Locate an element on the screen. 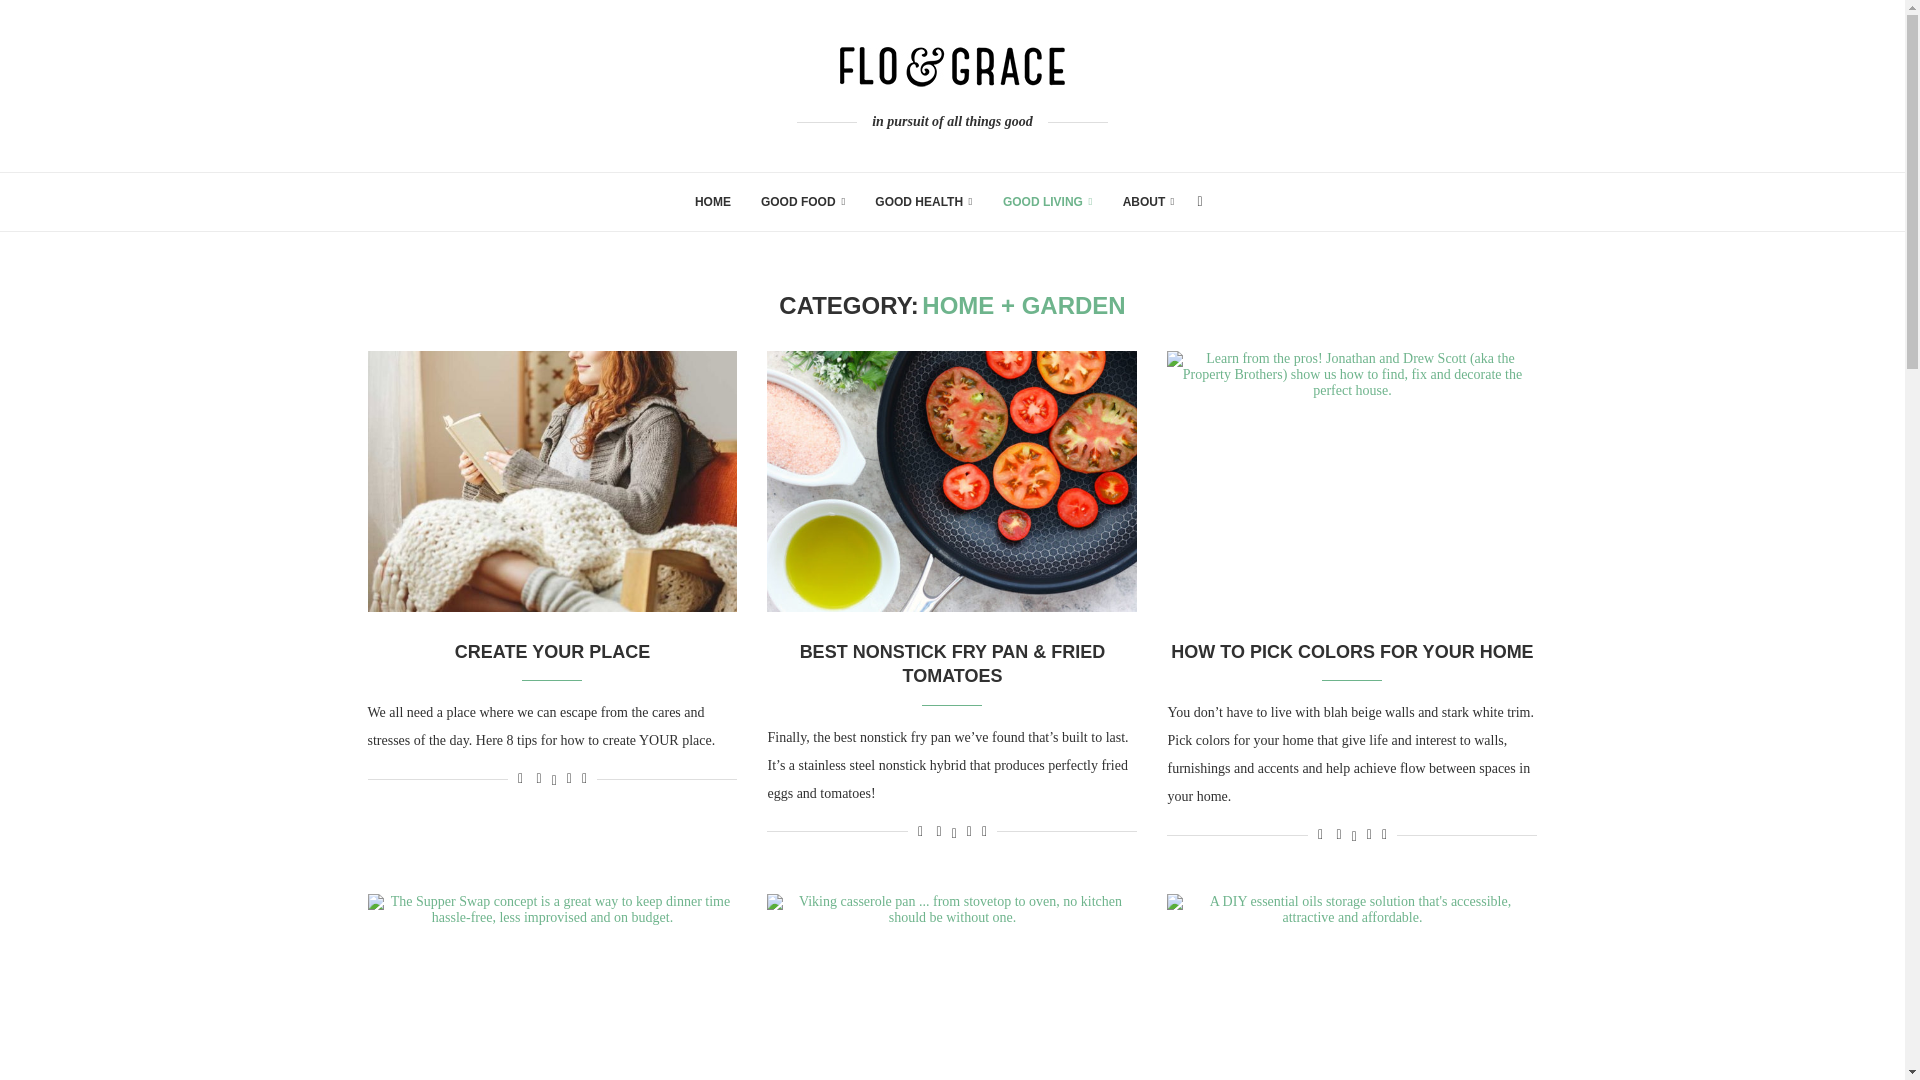  GOOD LIVING is located at coordinates (1047, 202).